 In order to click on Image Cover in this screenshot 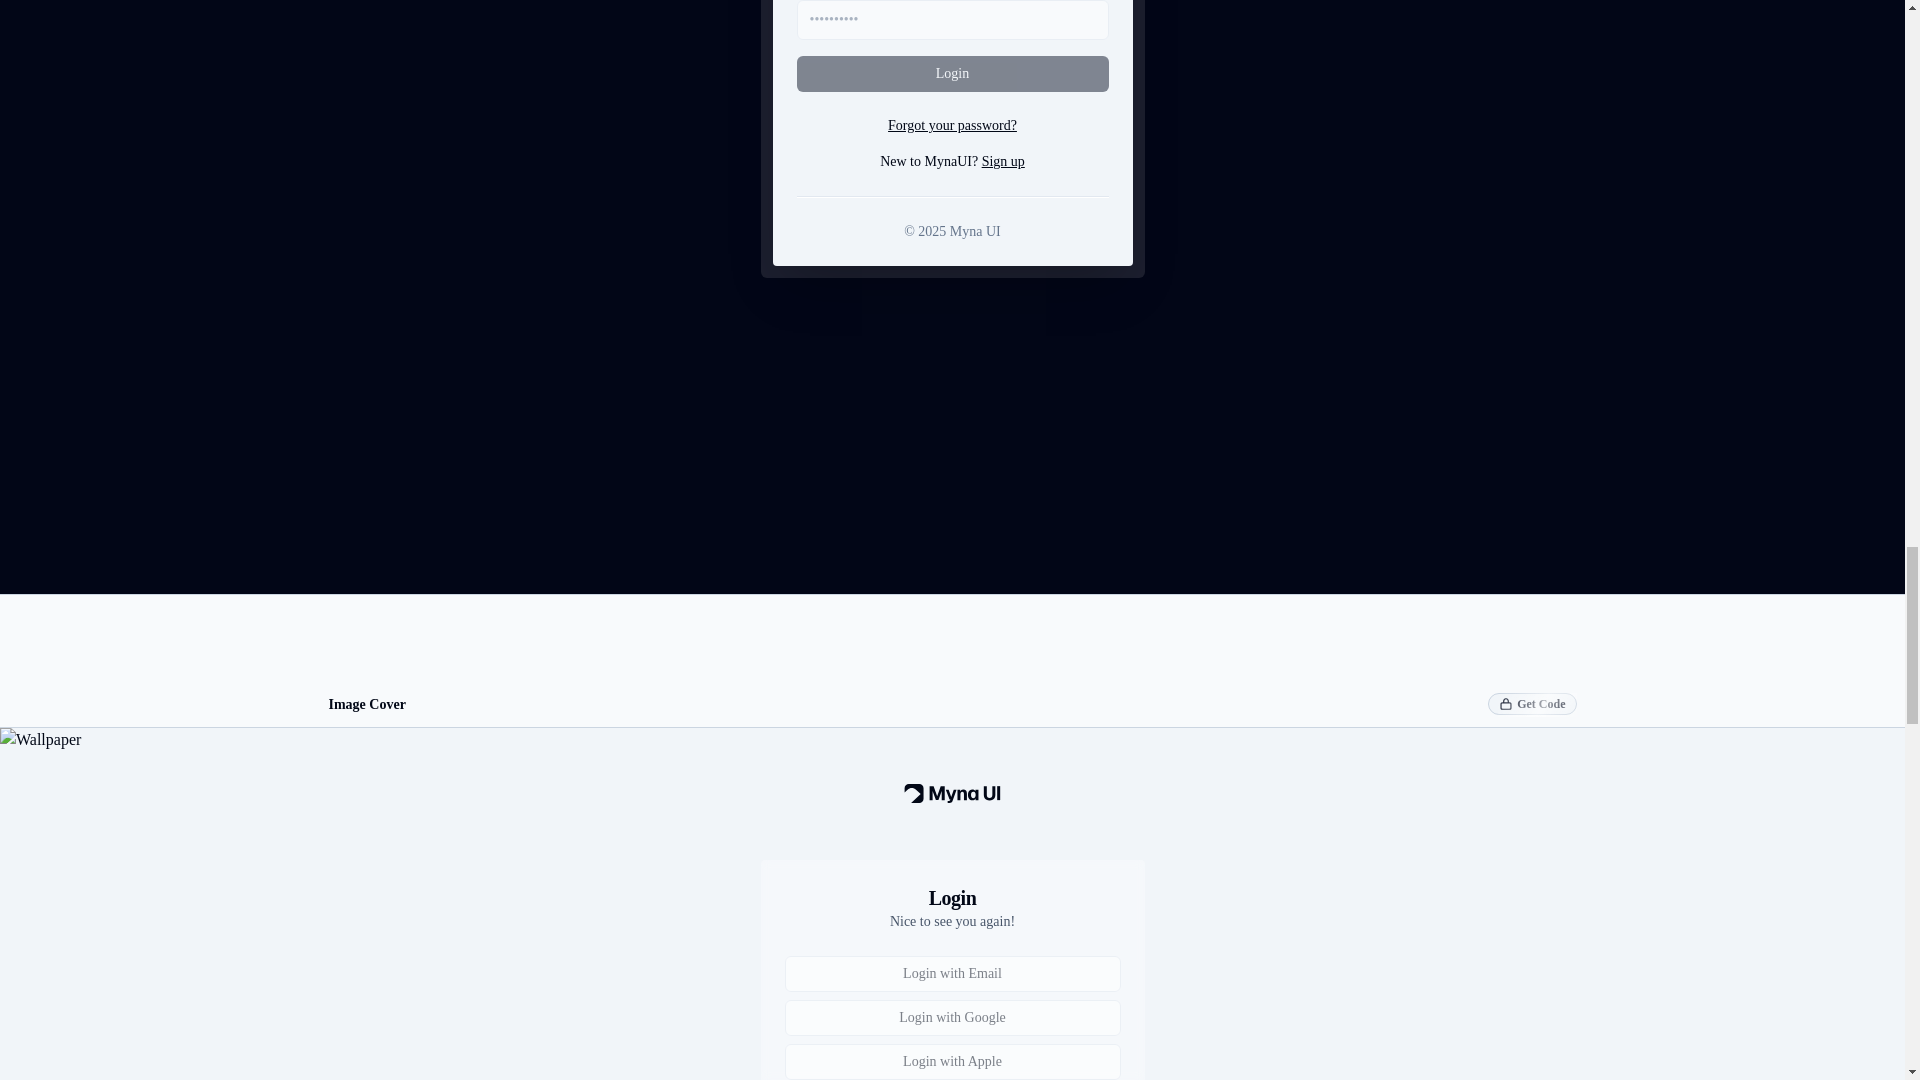, I will do `click(366, 704)`.